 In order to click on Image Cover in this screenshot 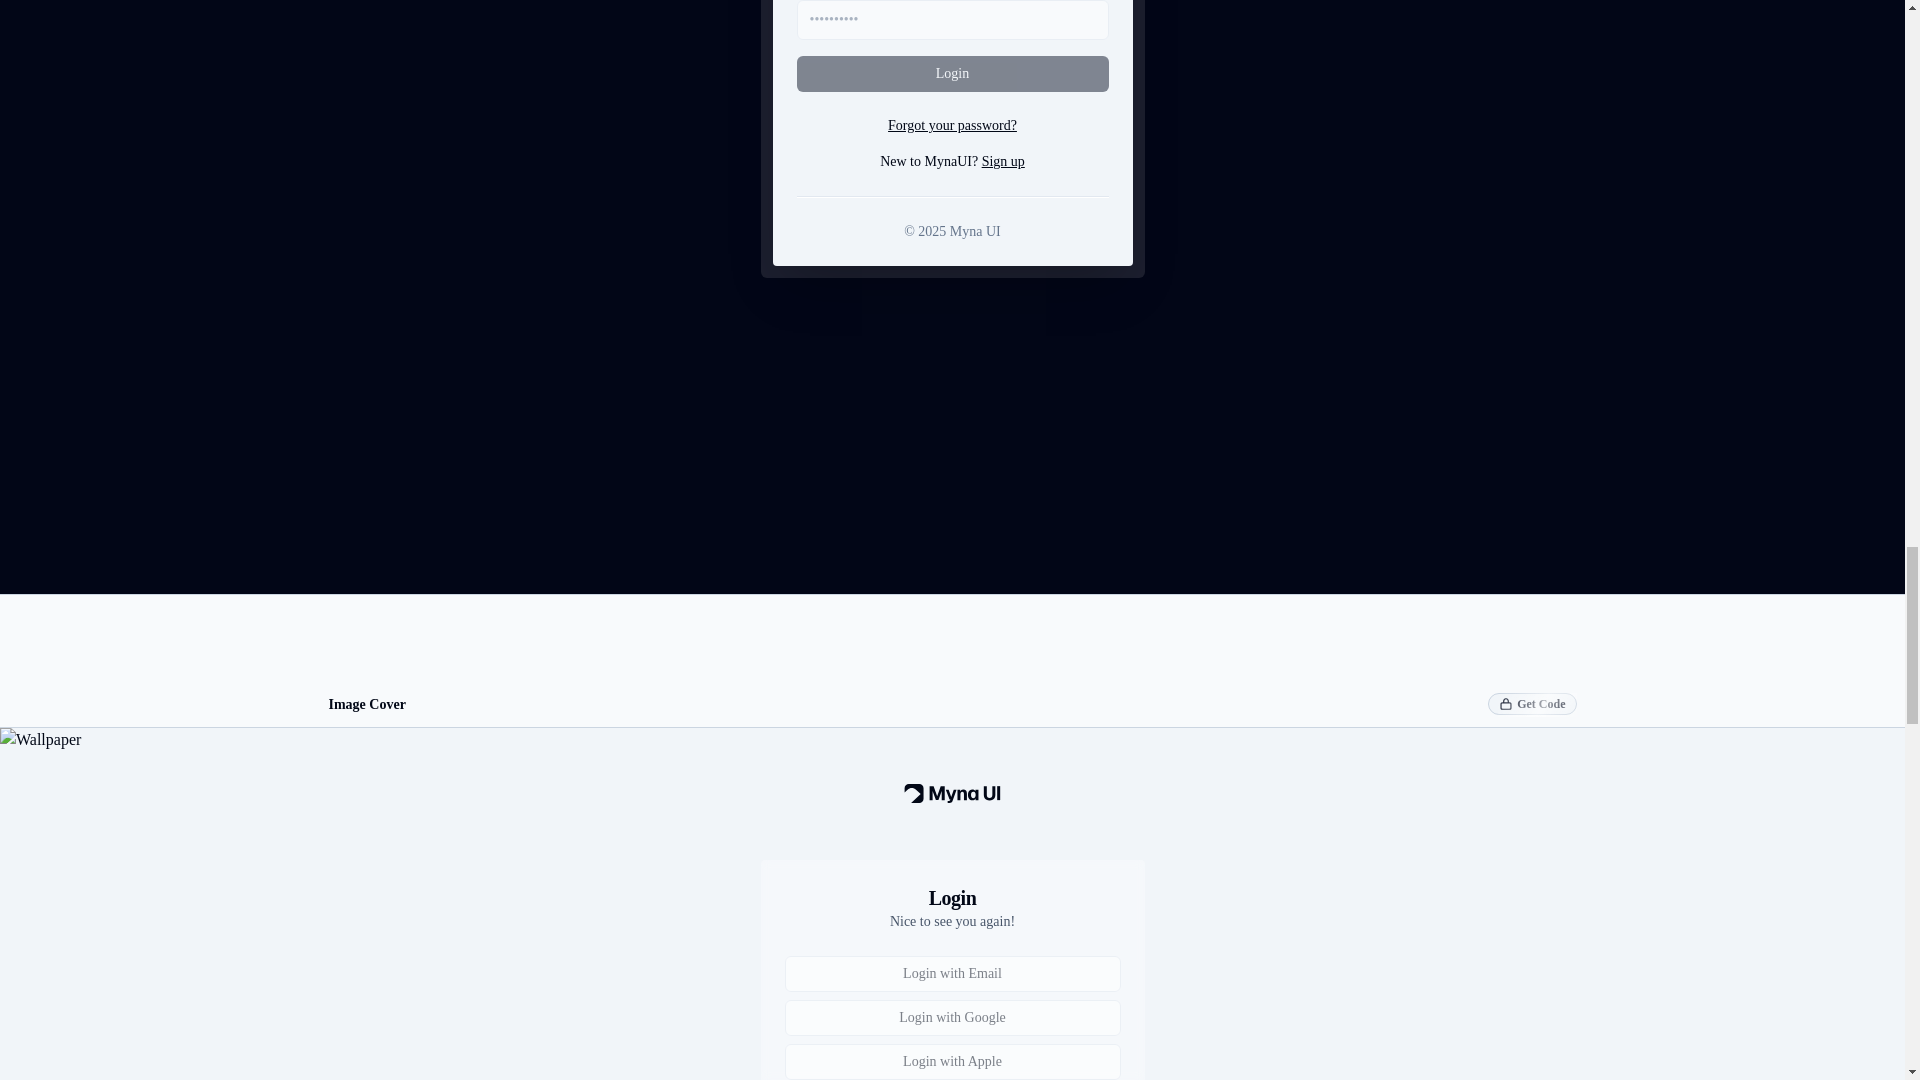, I will do `click(366, 704)`.